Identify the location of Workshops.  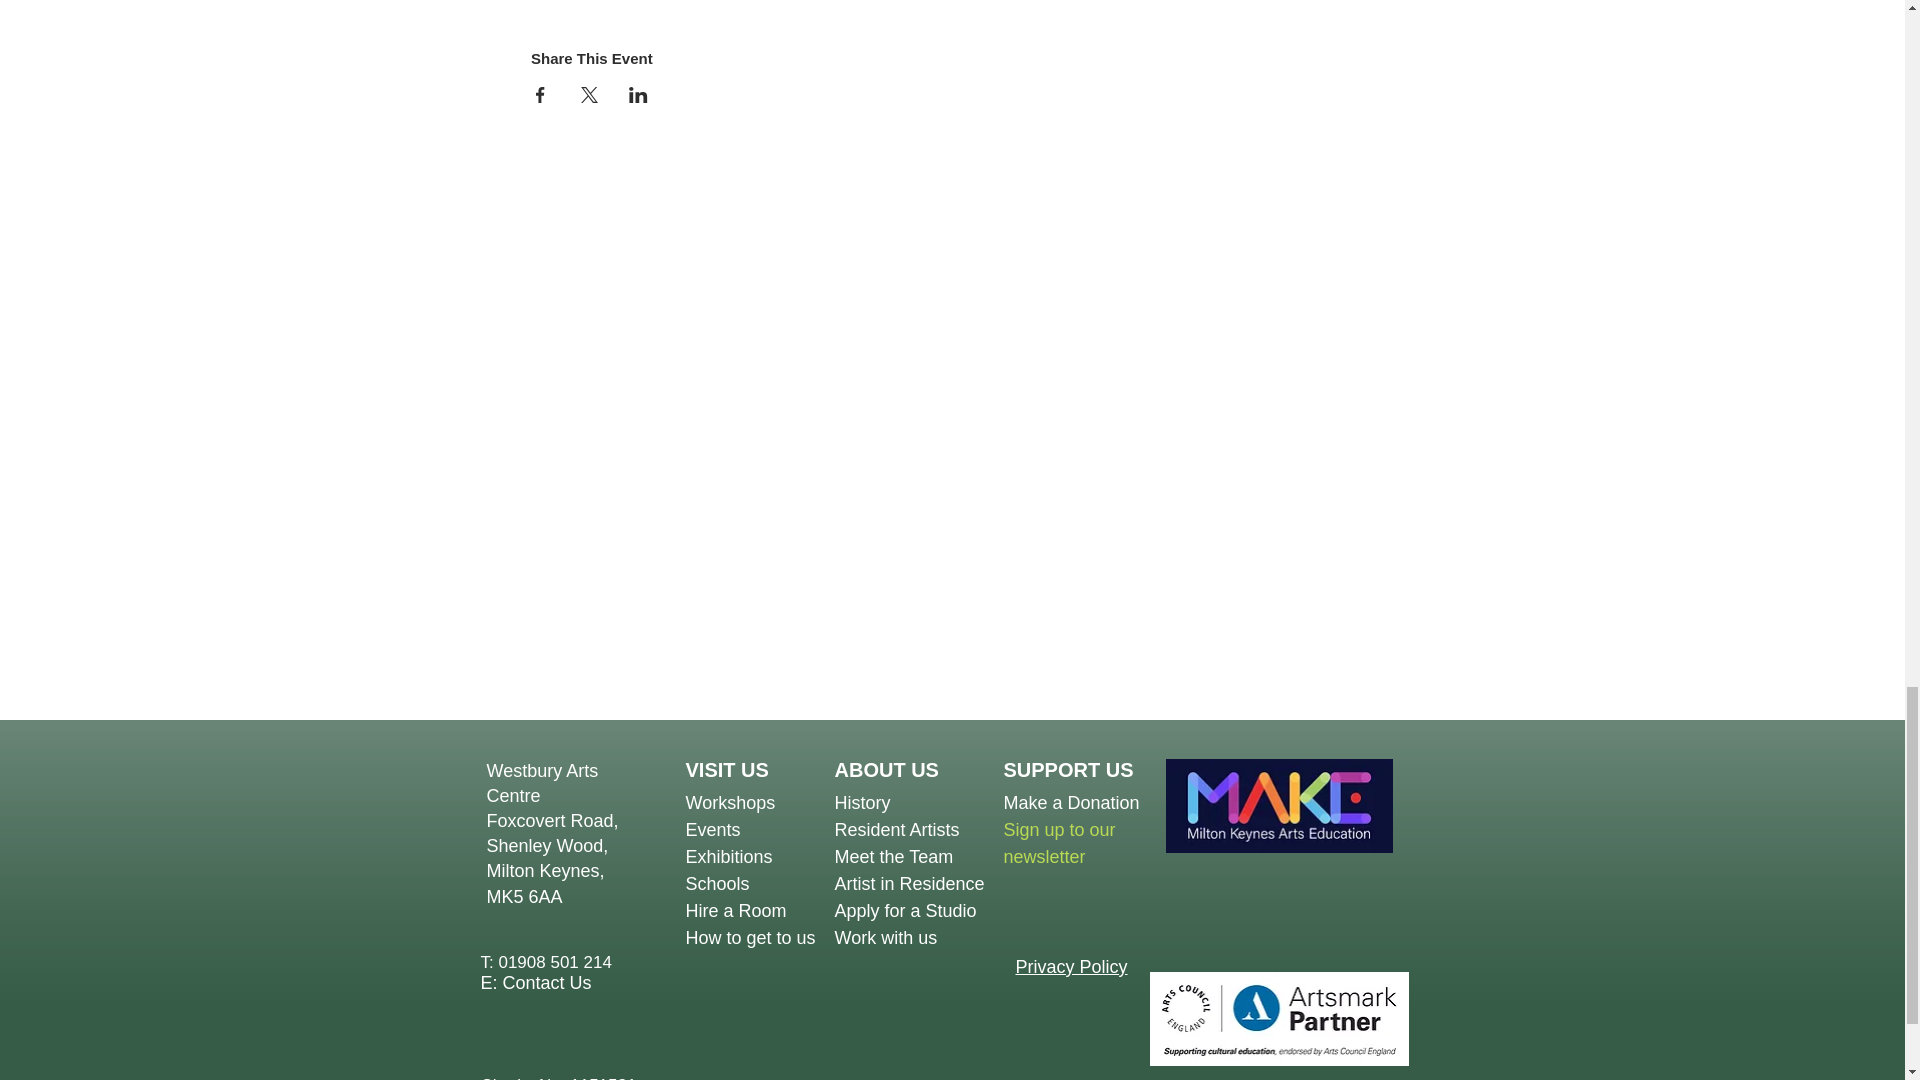
(730, 802).